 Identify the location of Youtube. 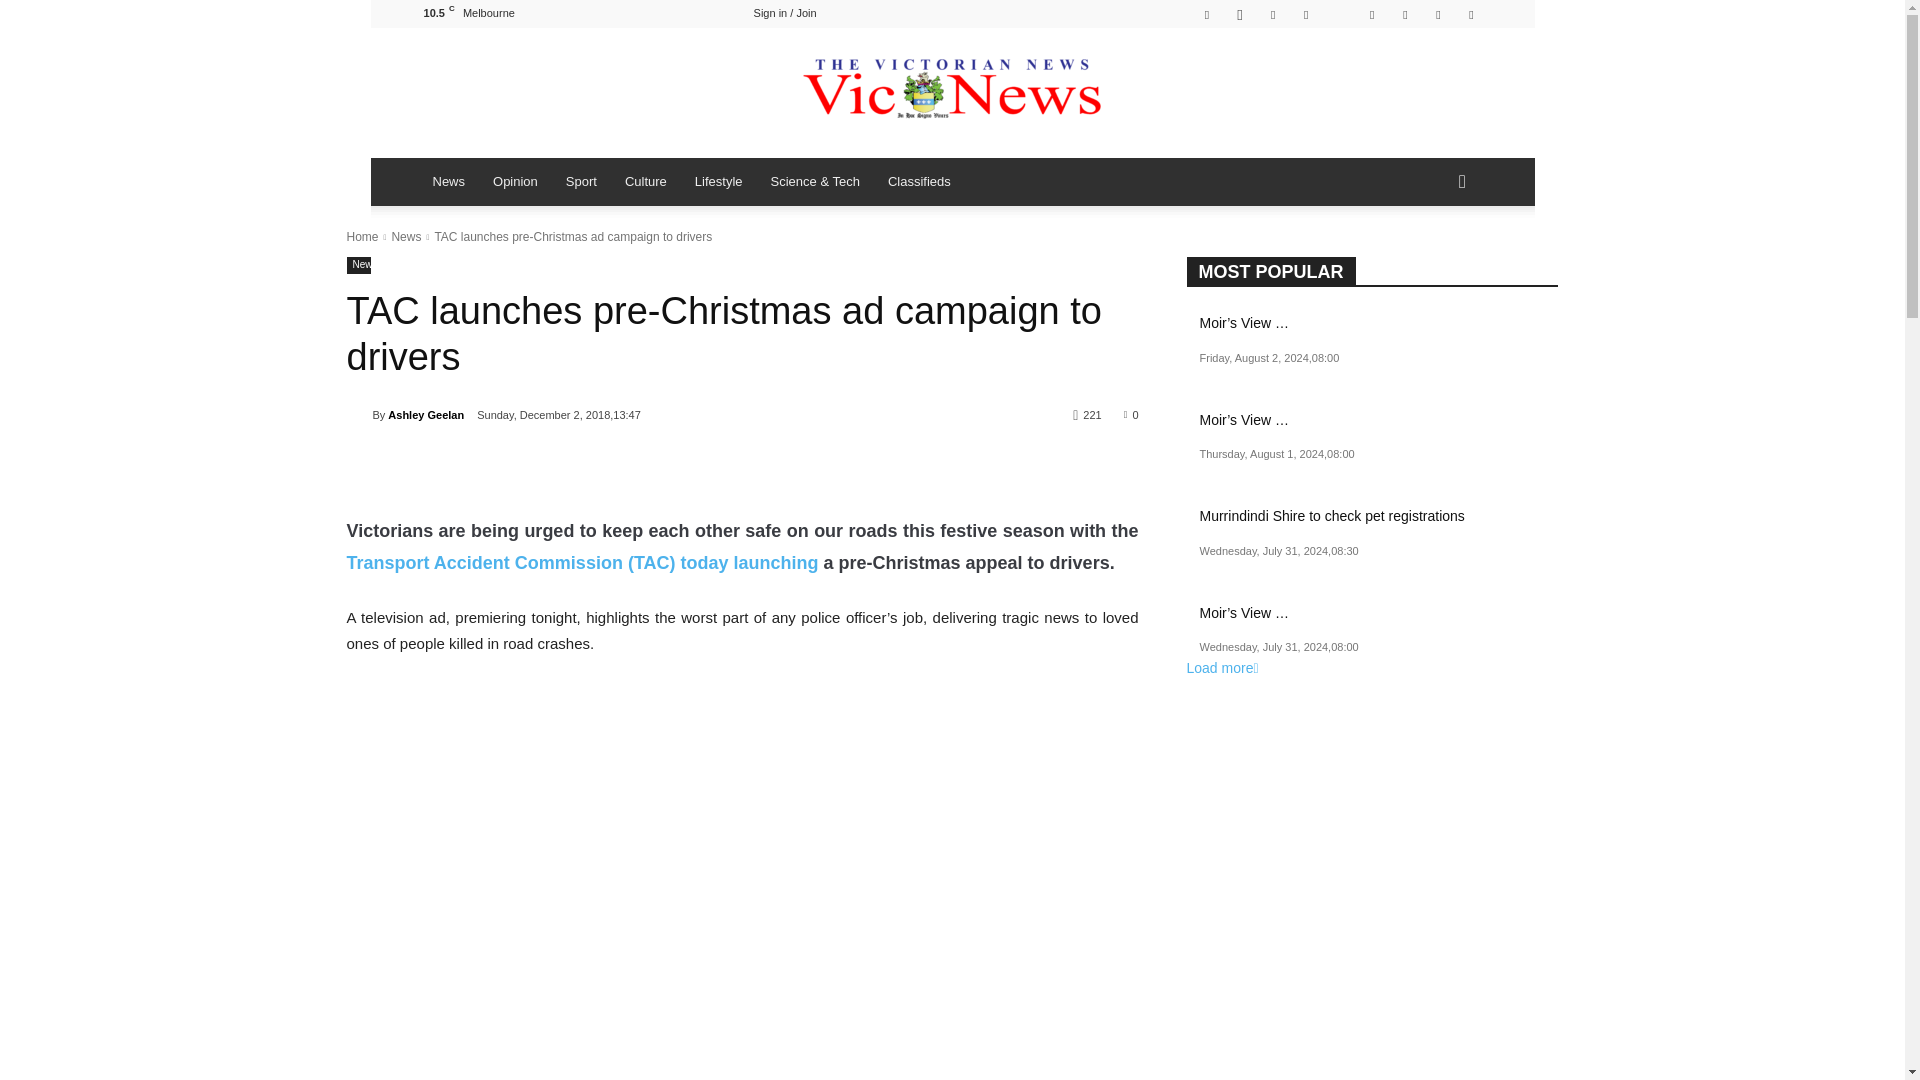
(1470, 14).